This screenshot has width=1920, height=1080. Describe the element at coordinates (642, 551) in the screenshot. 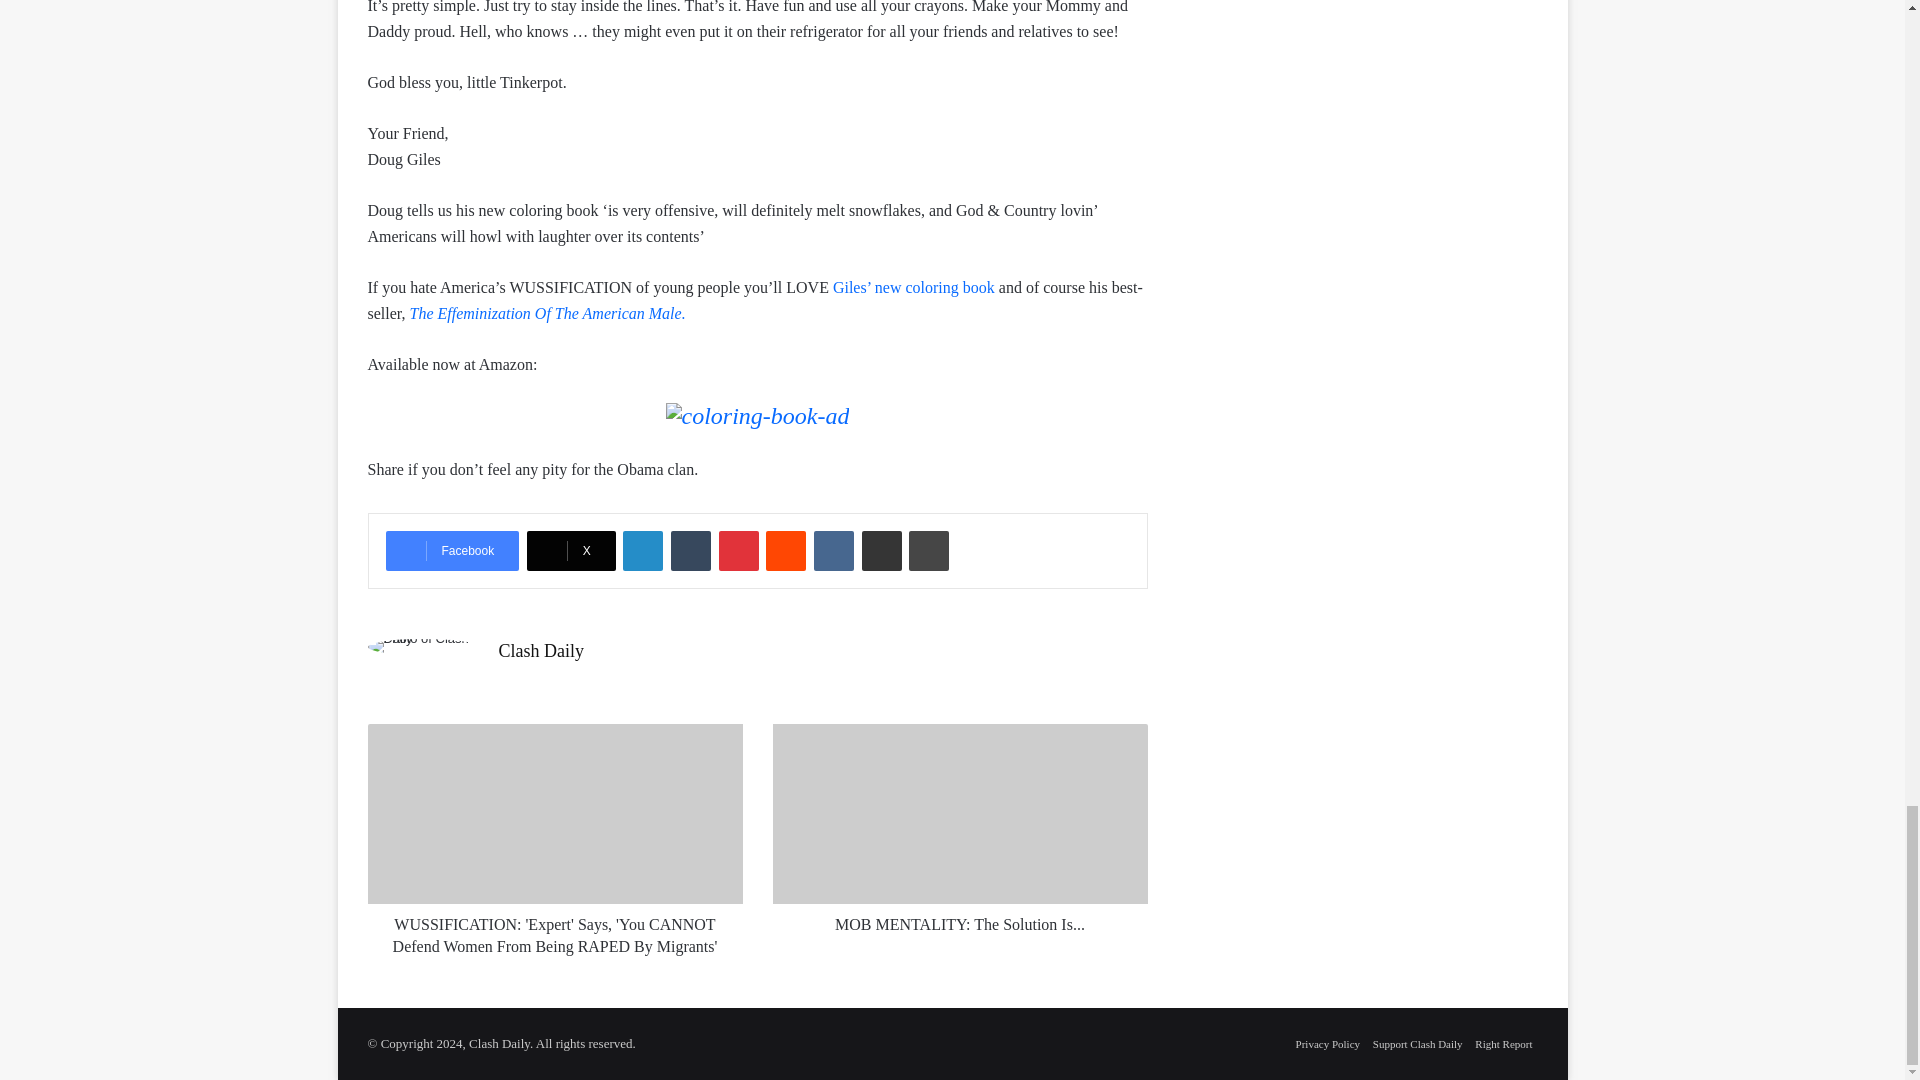

I see `LinkedIn` at that location.